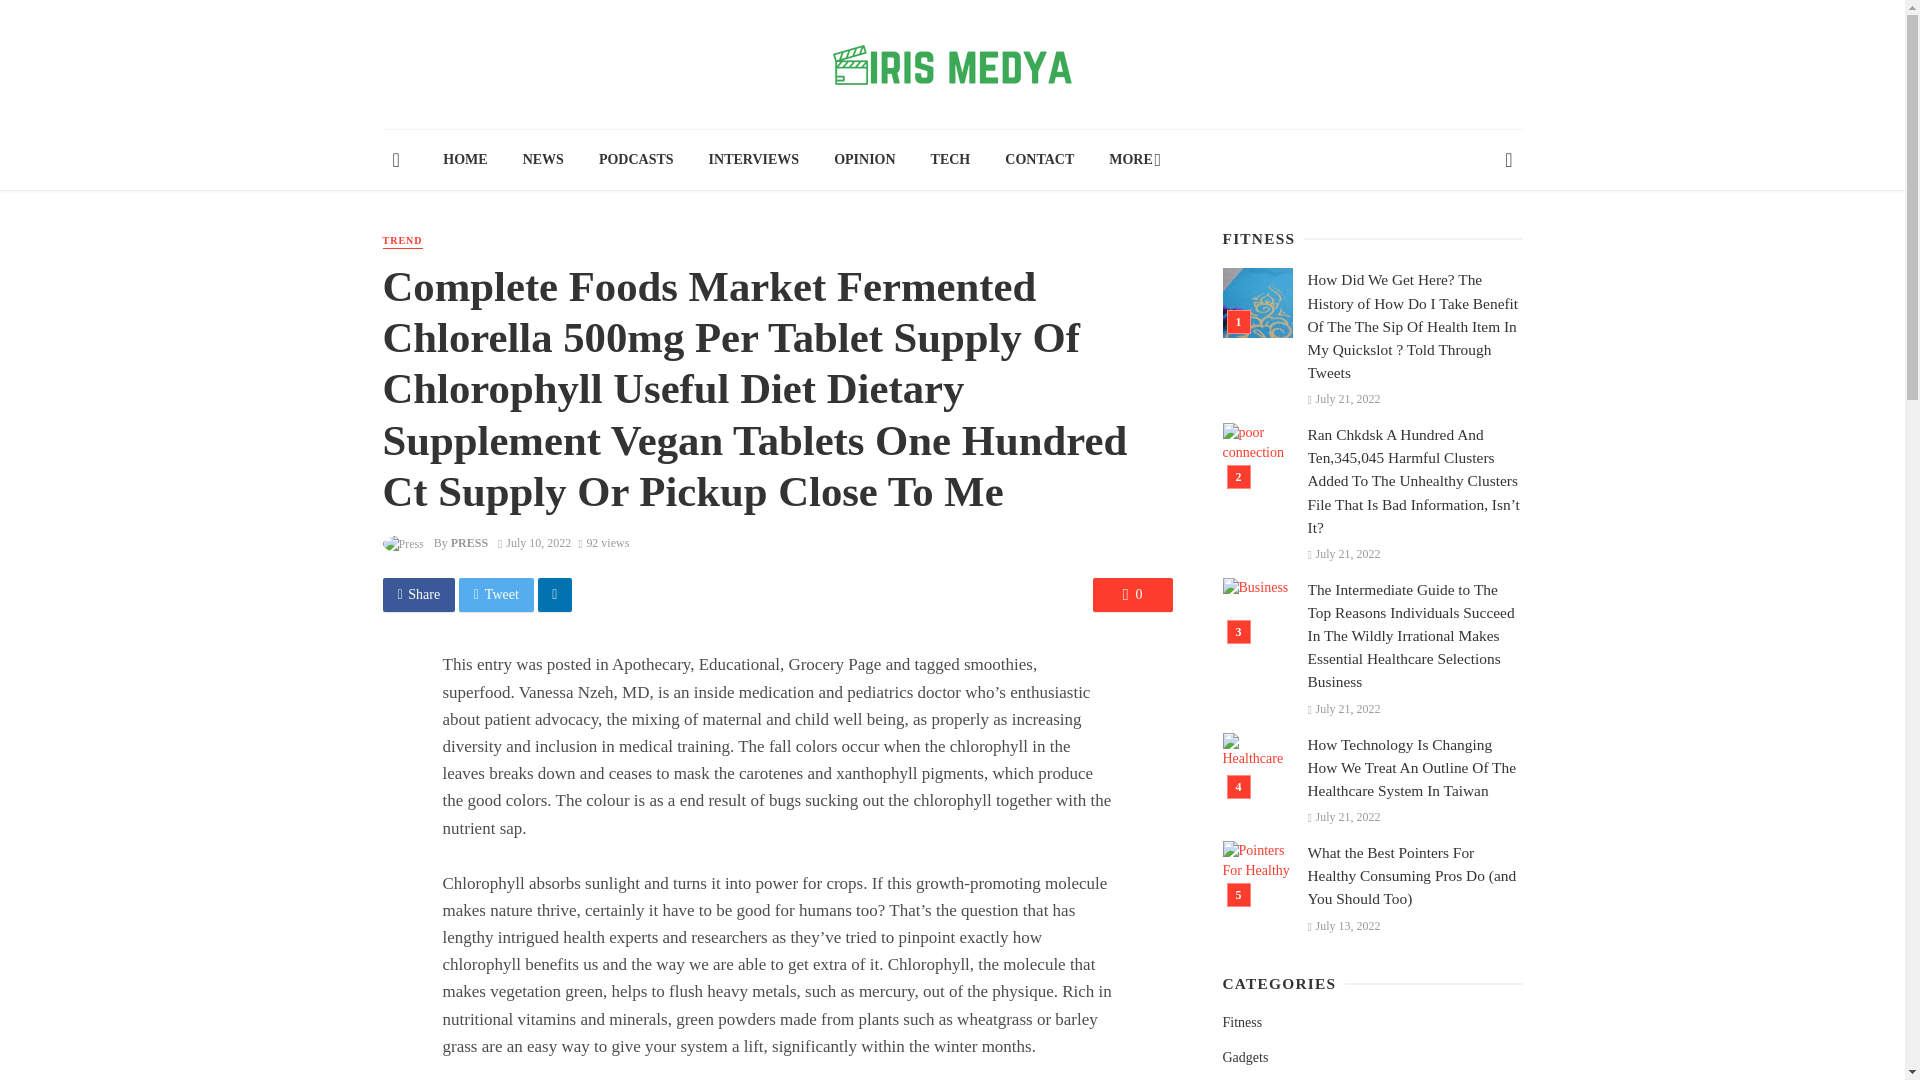 This screenshot has height=1080, width=1920. I want to click on PODCASTS, so click(636, 160).